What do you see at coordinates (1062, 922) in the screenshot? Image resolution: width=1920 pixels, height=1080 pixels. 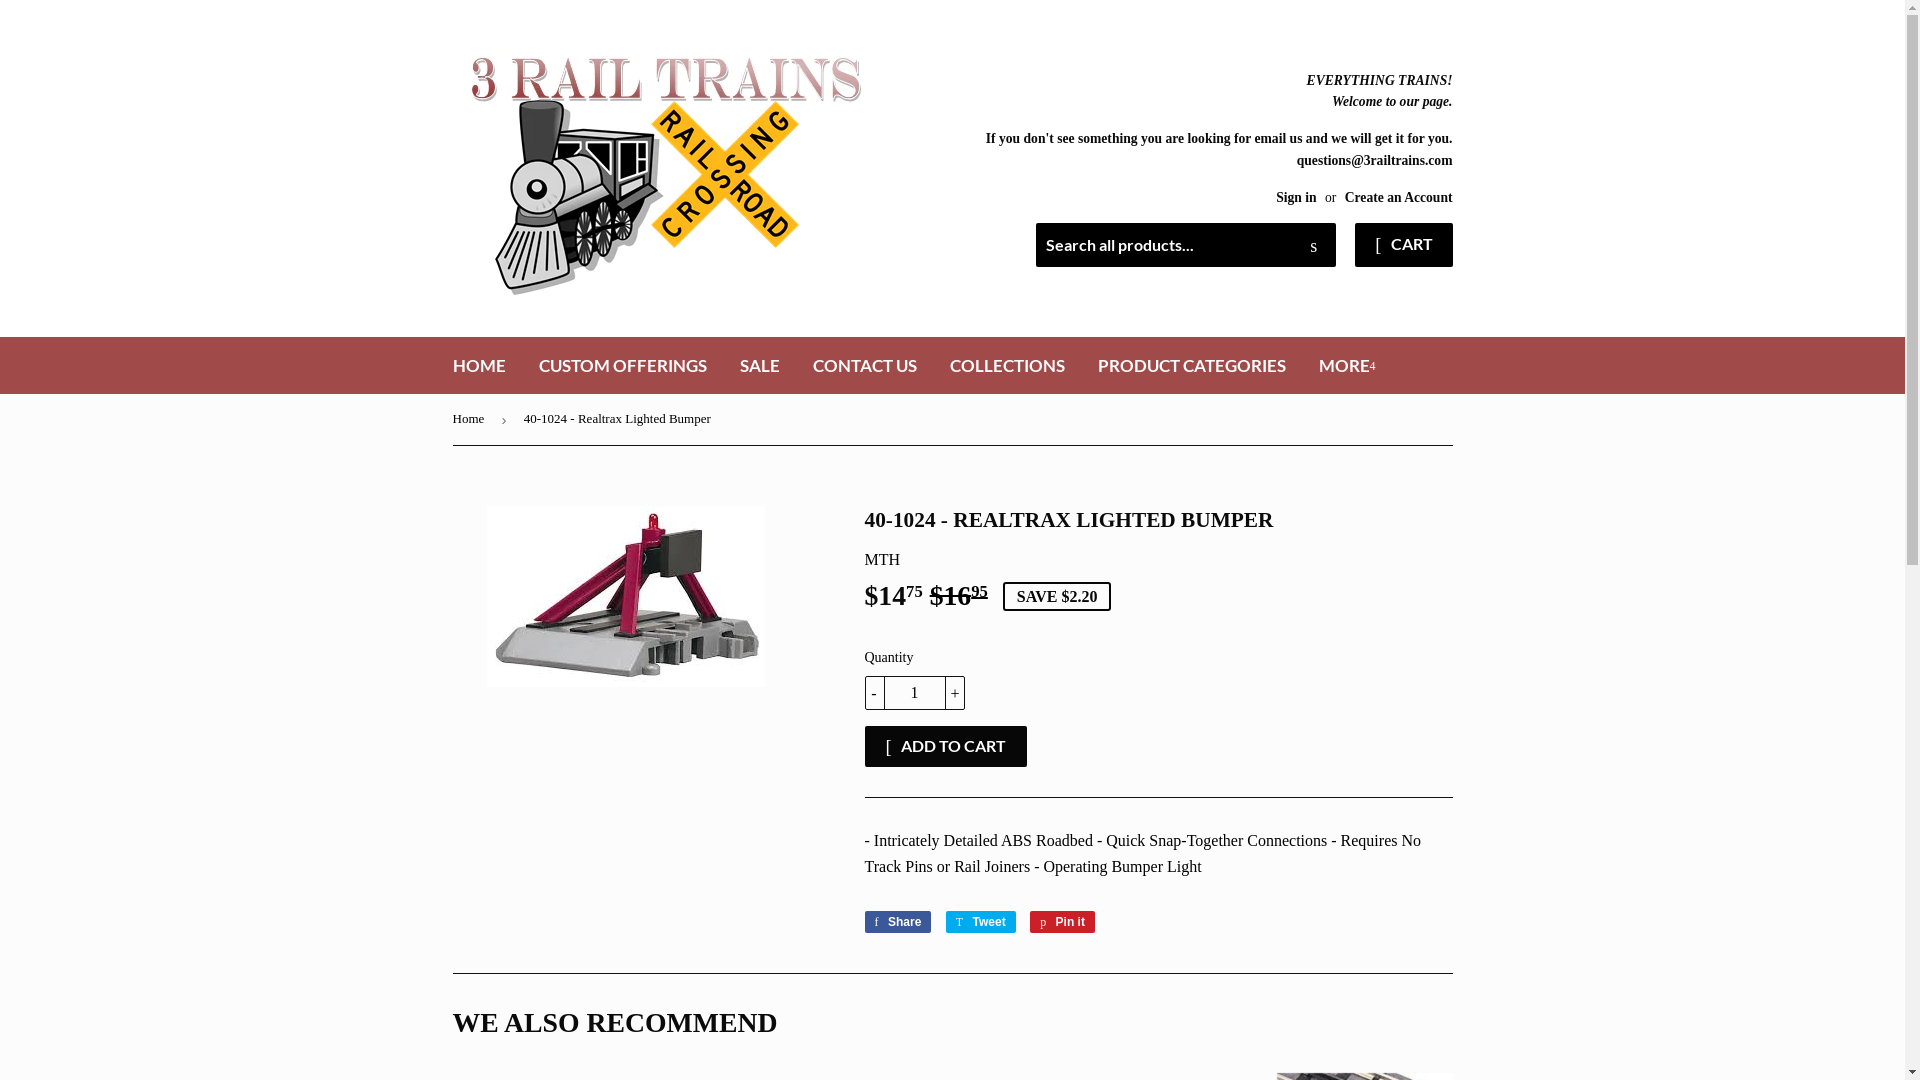 I see `Pin it
Pin on Pinterest` at bounding box center [1062, 922].